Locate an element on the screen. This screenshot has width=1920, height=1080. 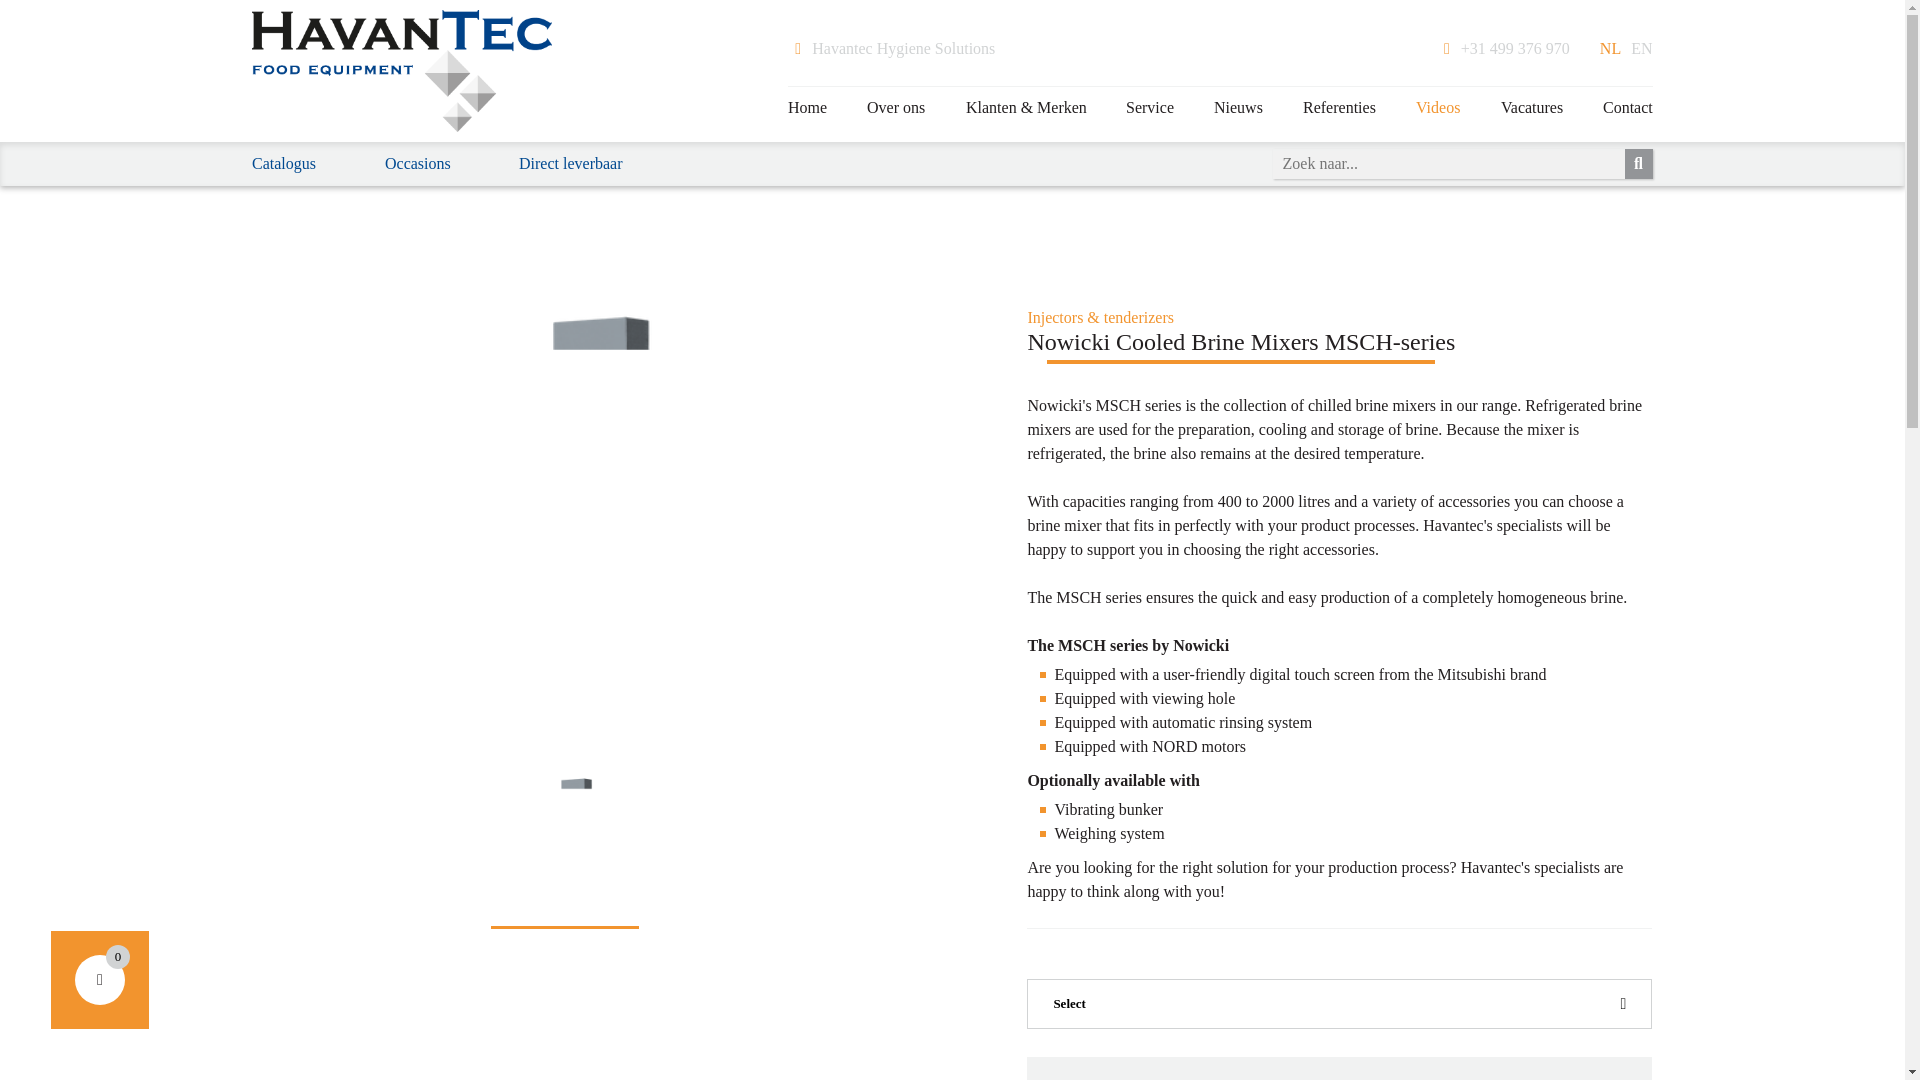
Direct leverbaar is located at coordinates (570, 164).